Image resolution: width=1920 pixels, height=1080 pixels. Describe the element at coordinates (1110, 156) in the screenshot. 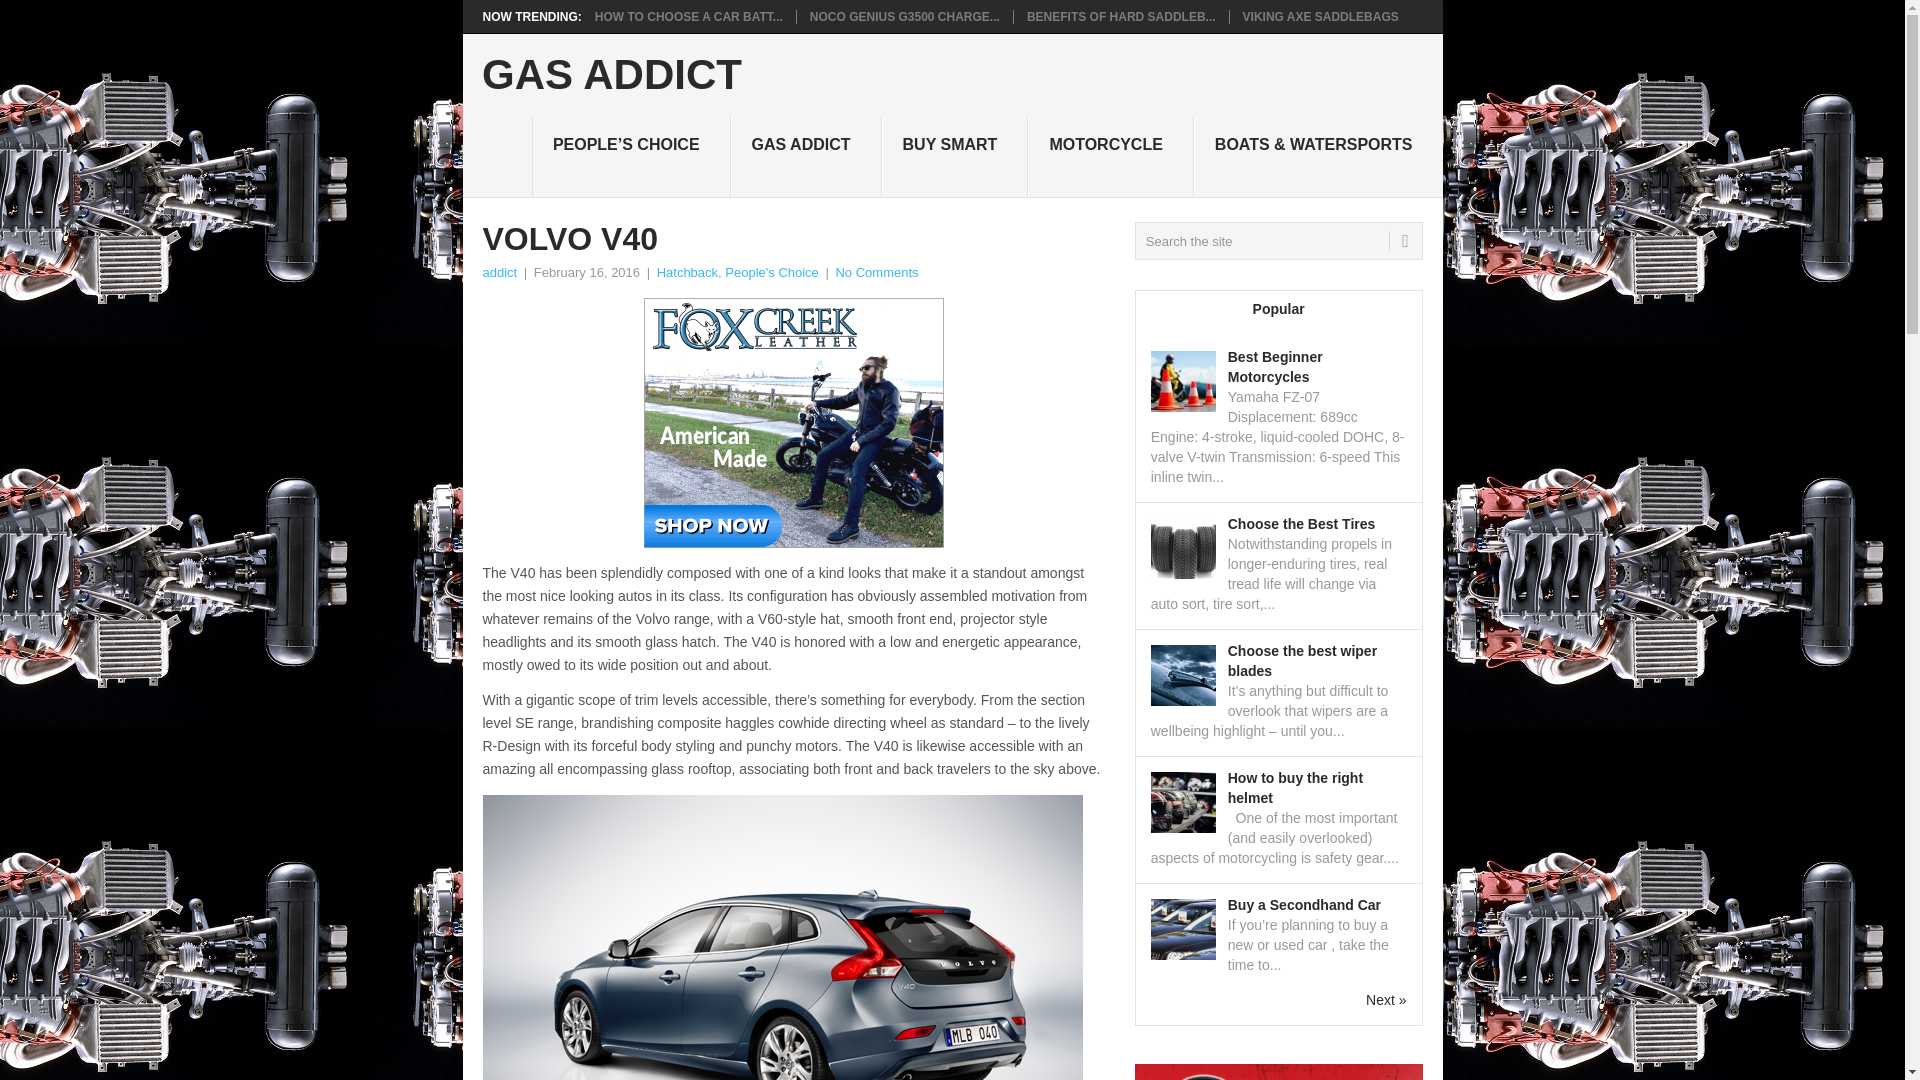

I see `MOTORCYCLE` at that location.